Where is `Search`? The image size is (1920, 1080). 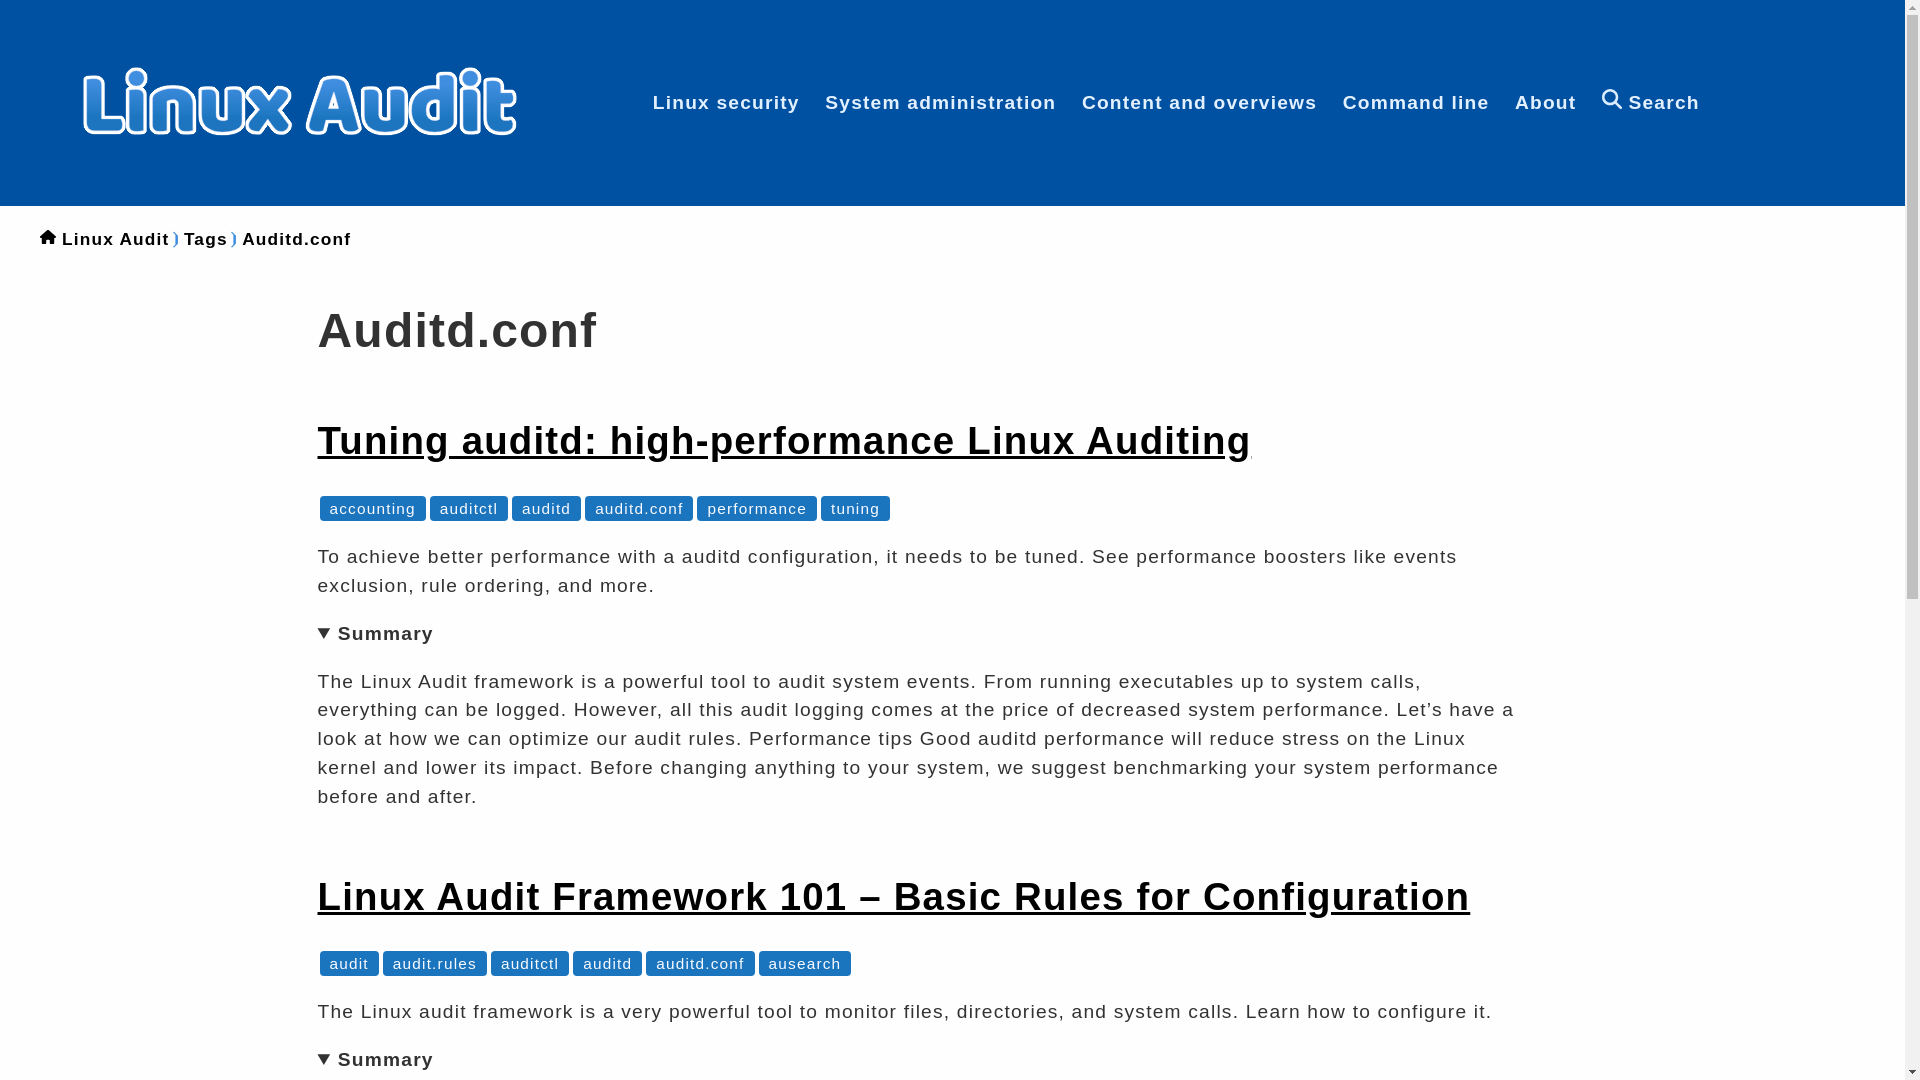 Search is located at coordinates (1650, 102).